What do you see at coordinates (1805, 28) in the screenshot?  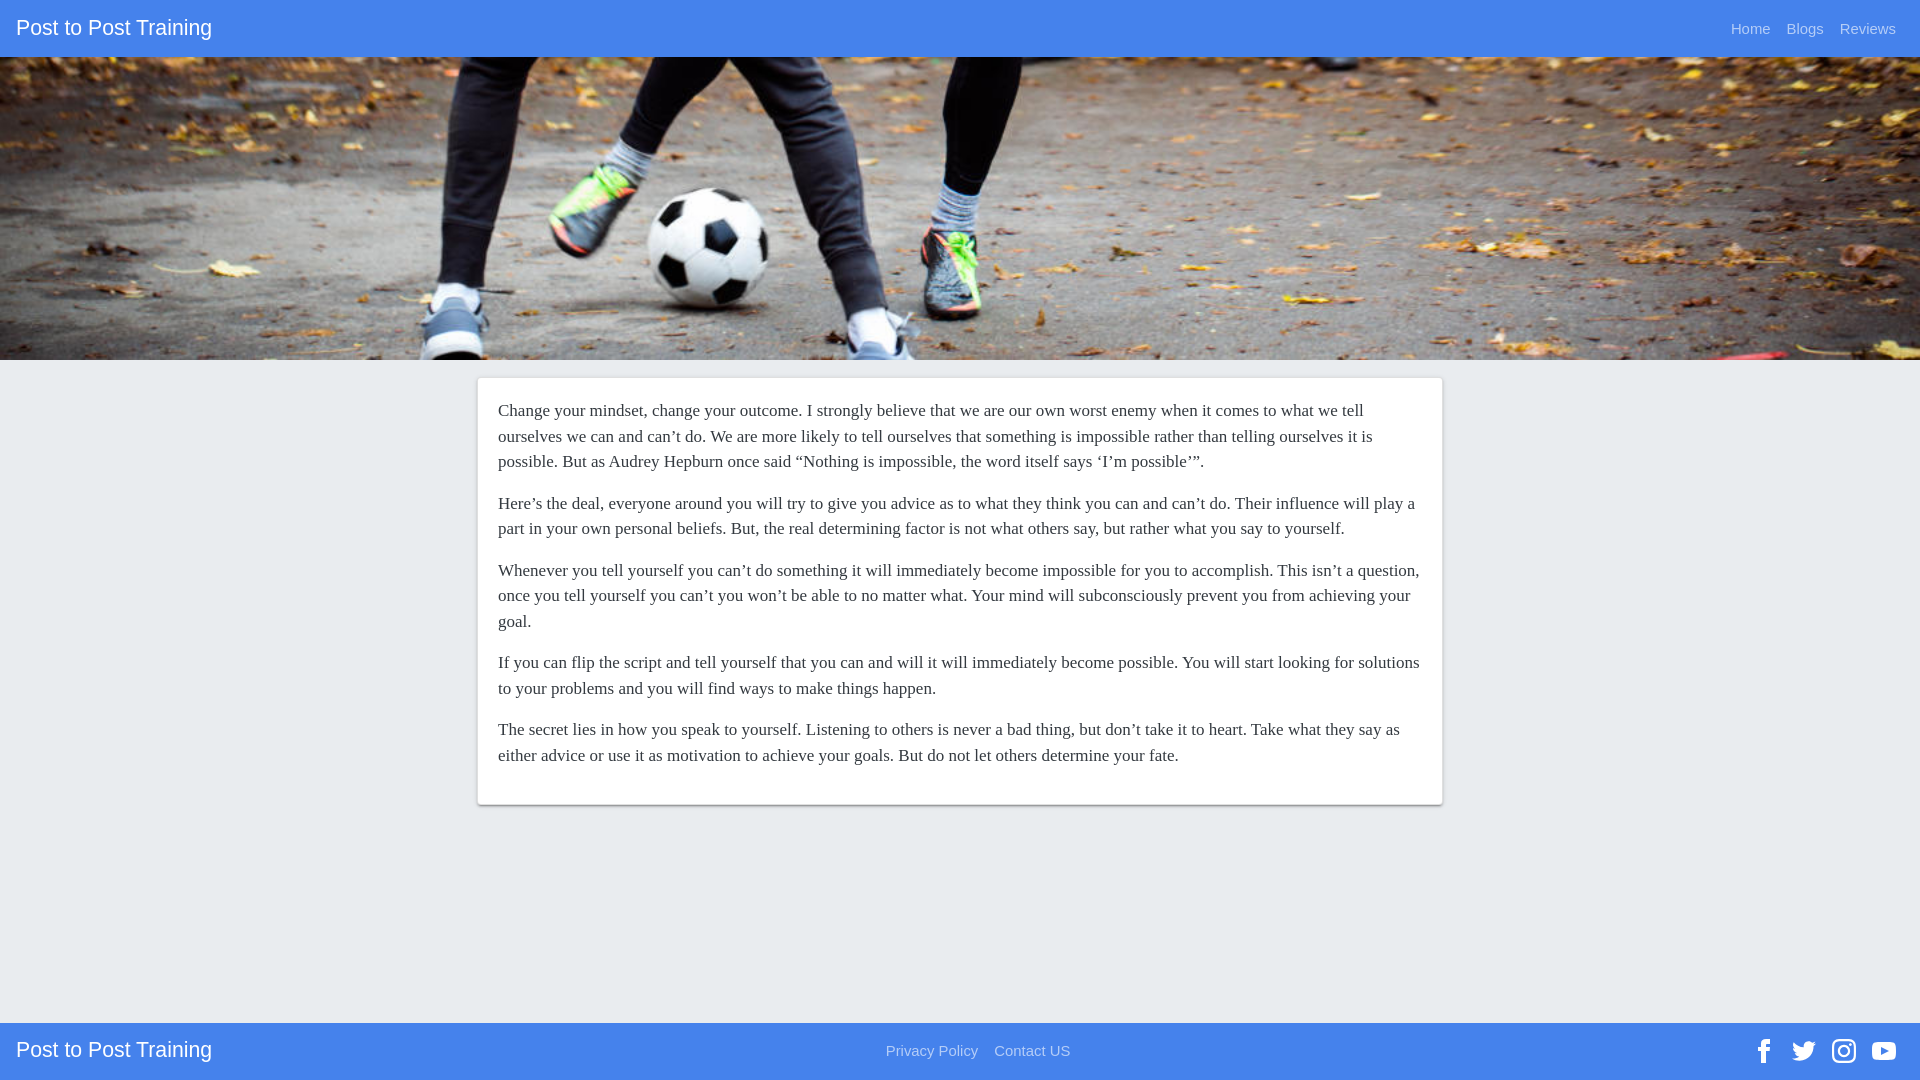 I see `Blogs` at bounding box center [1805, 28].